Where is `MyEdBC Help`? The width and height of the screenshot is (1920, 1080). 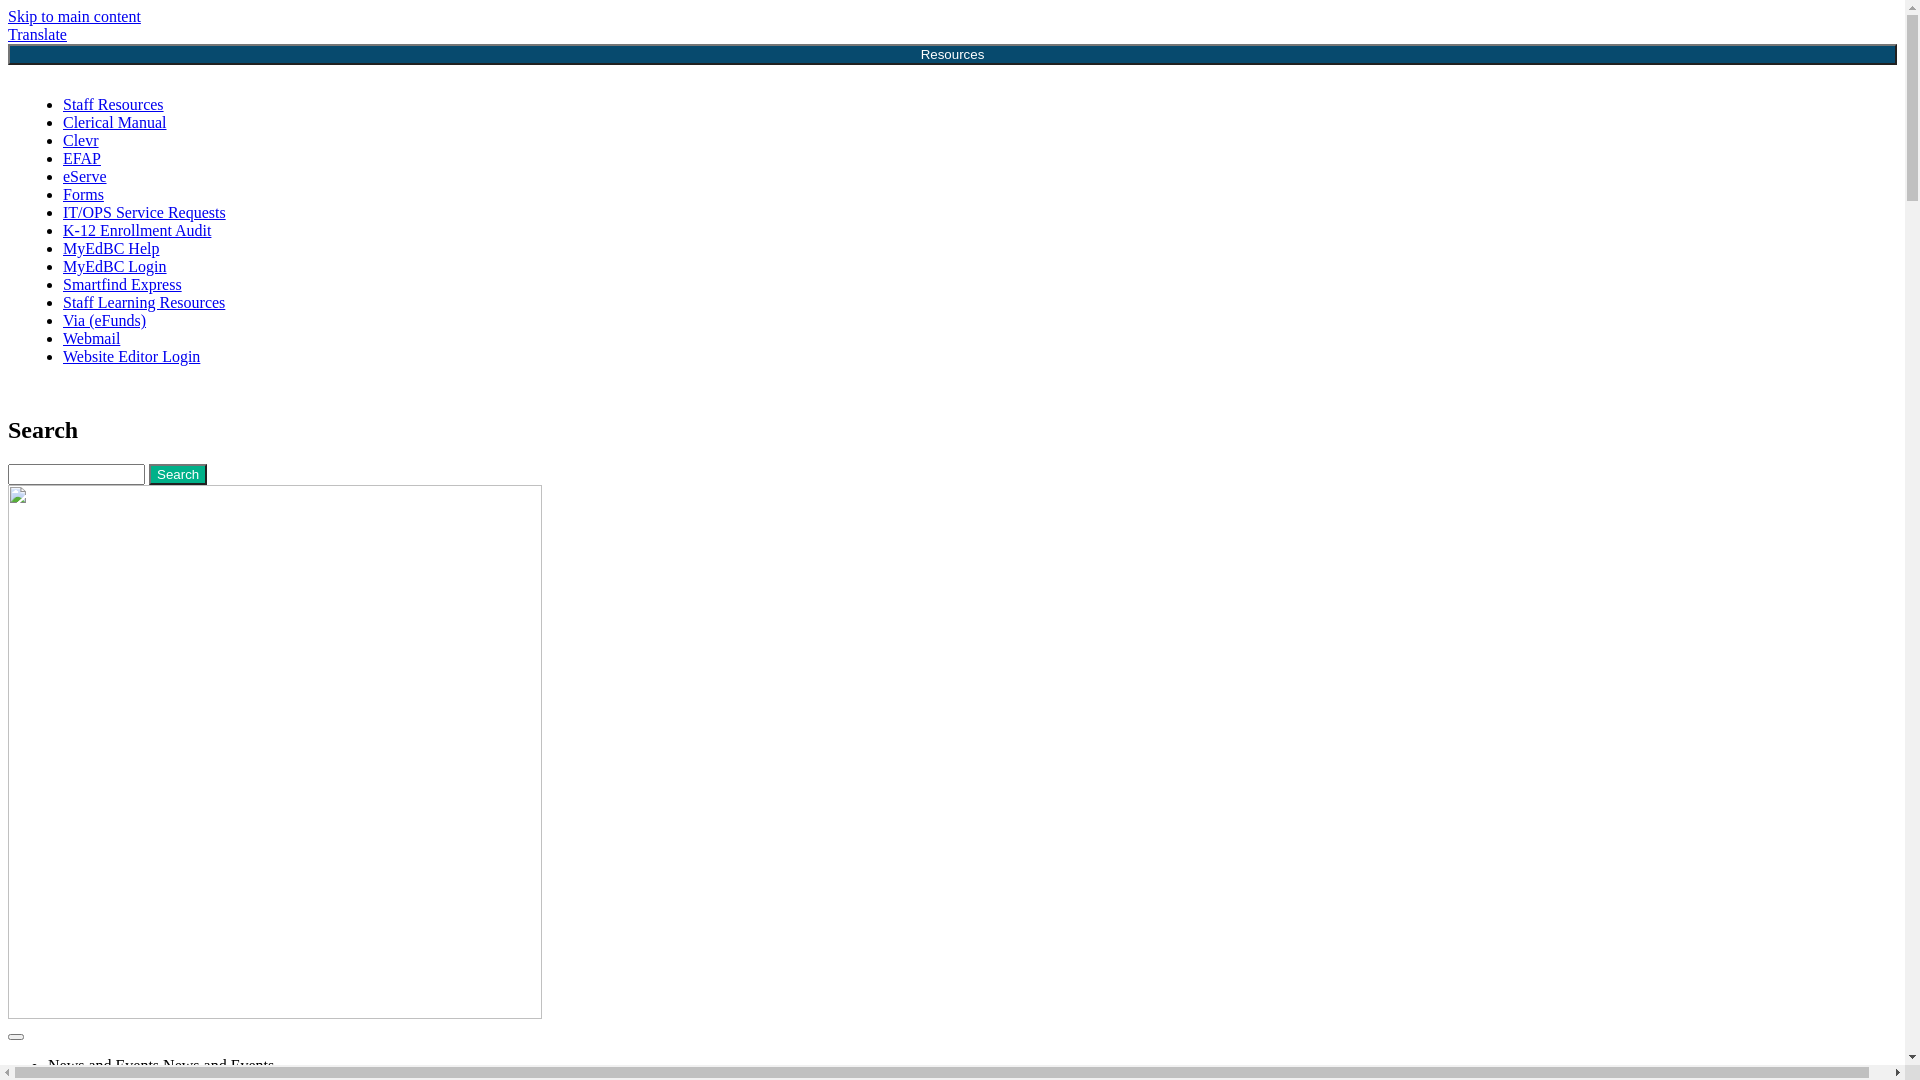
MyEdBC Help is located at coordinates (111, 248).